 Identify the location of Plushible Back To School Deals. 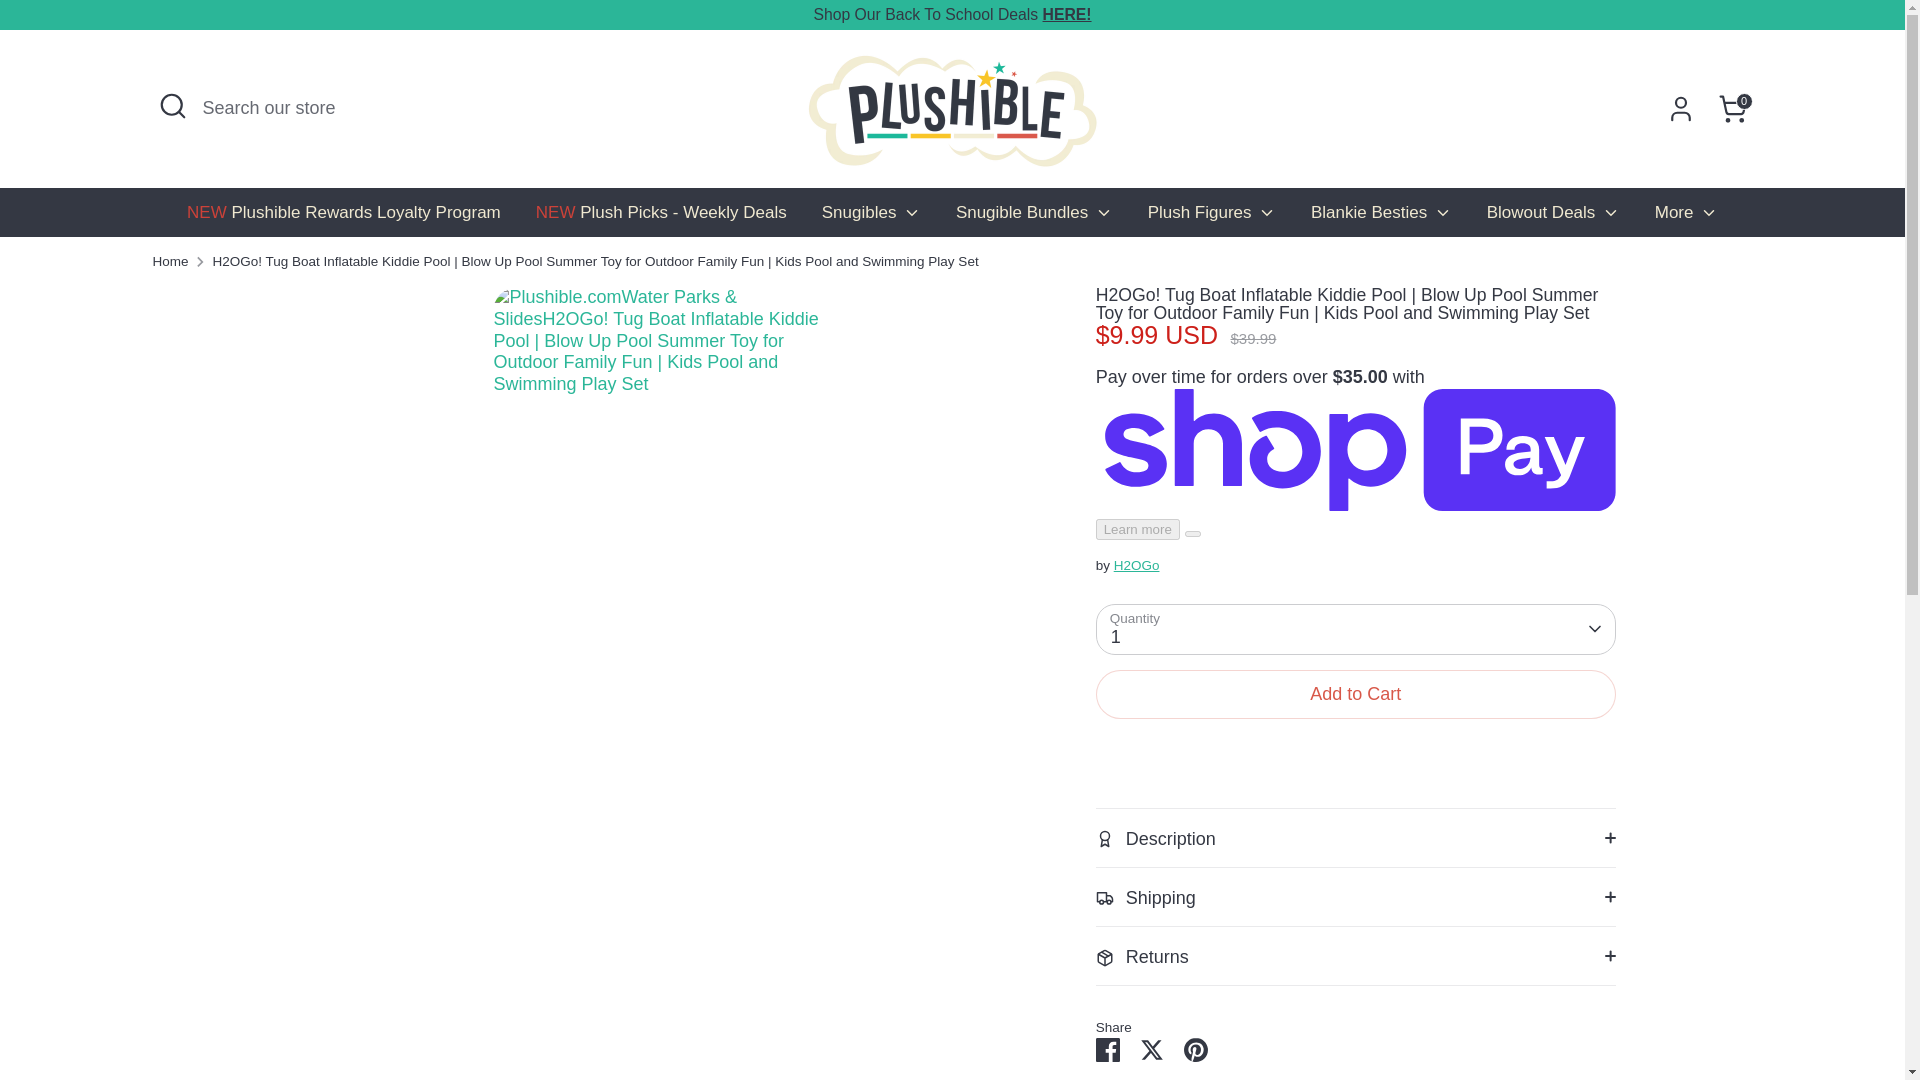
(1067, 14).